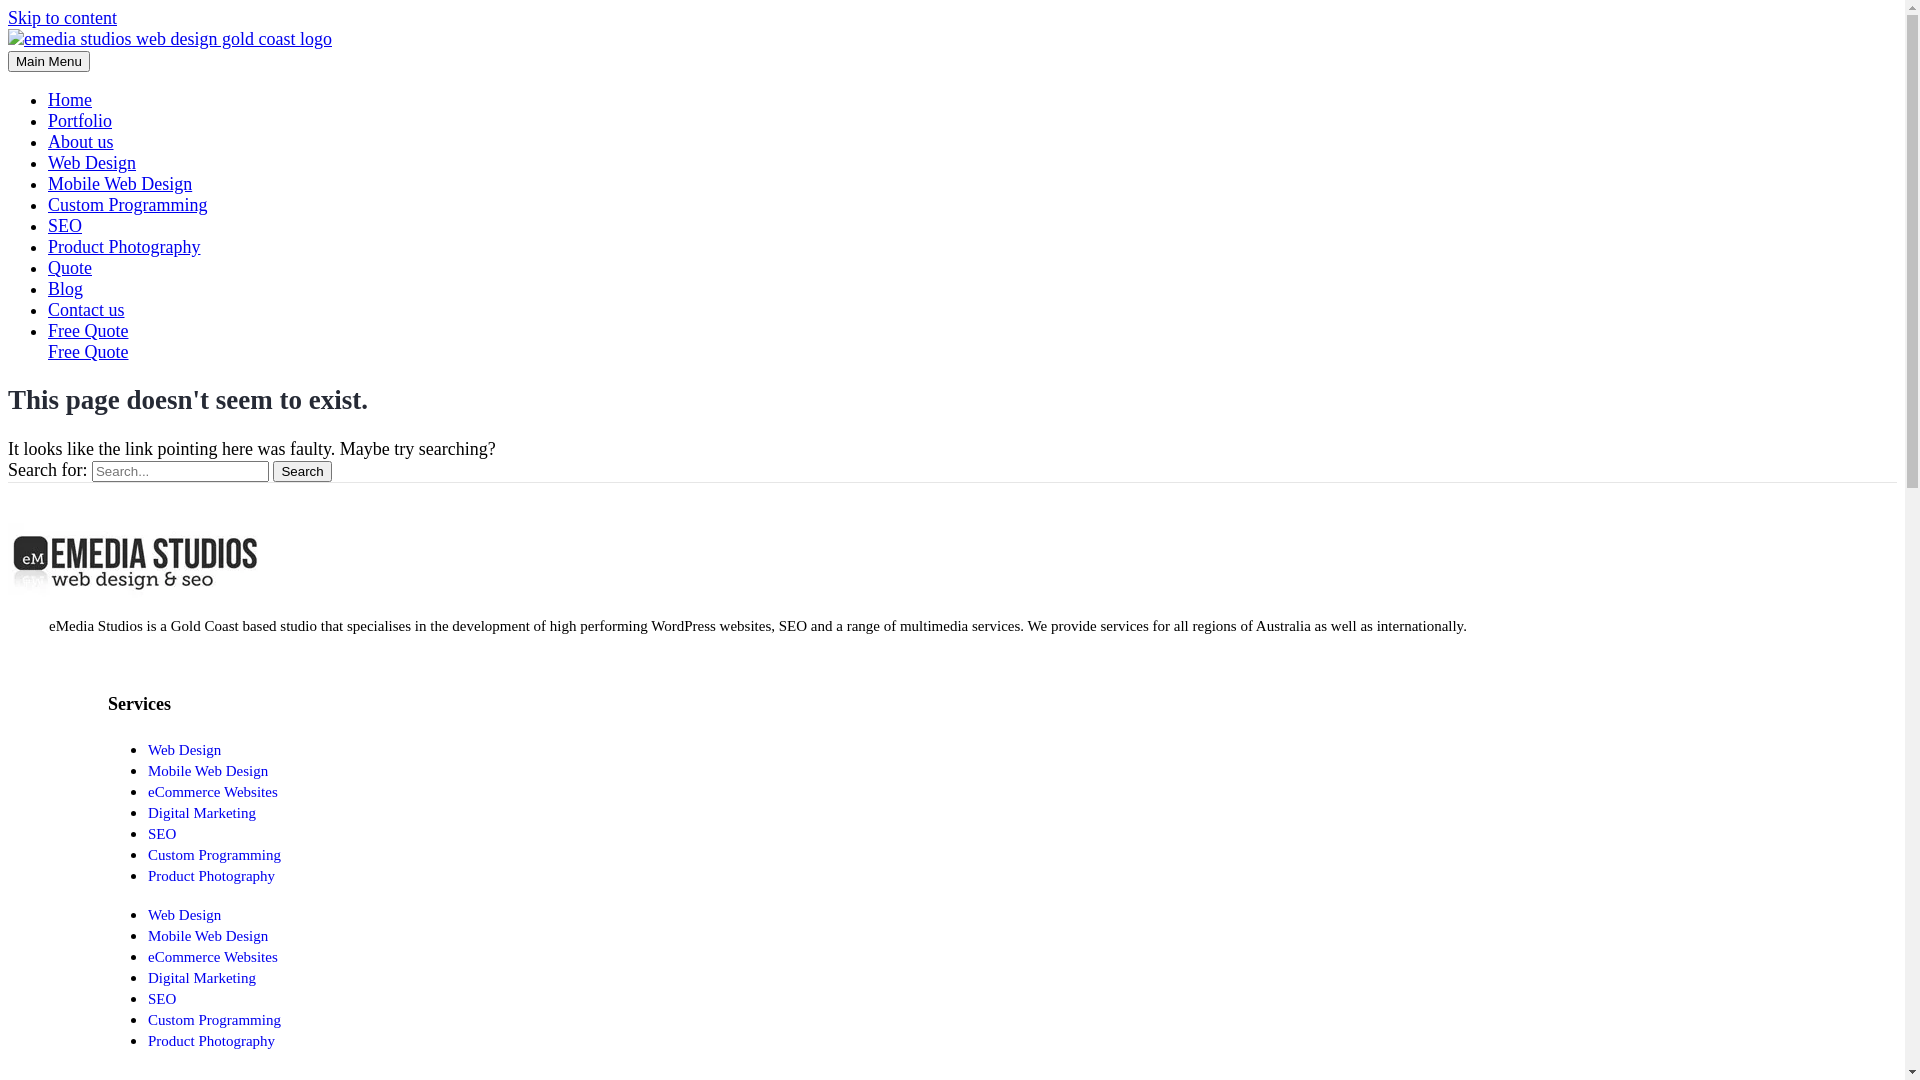 The image size is (1920, 1080). Describe the element at coordinates (212, 876) in the screenshot. I see `Product Photography` at that location.